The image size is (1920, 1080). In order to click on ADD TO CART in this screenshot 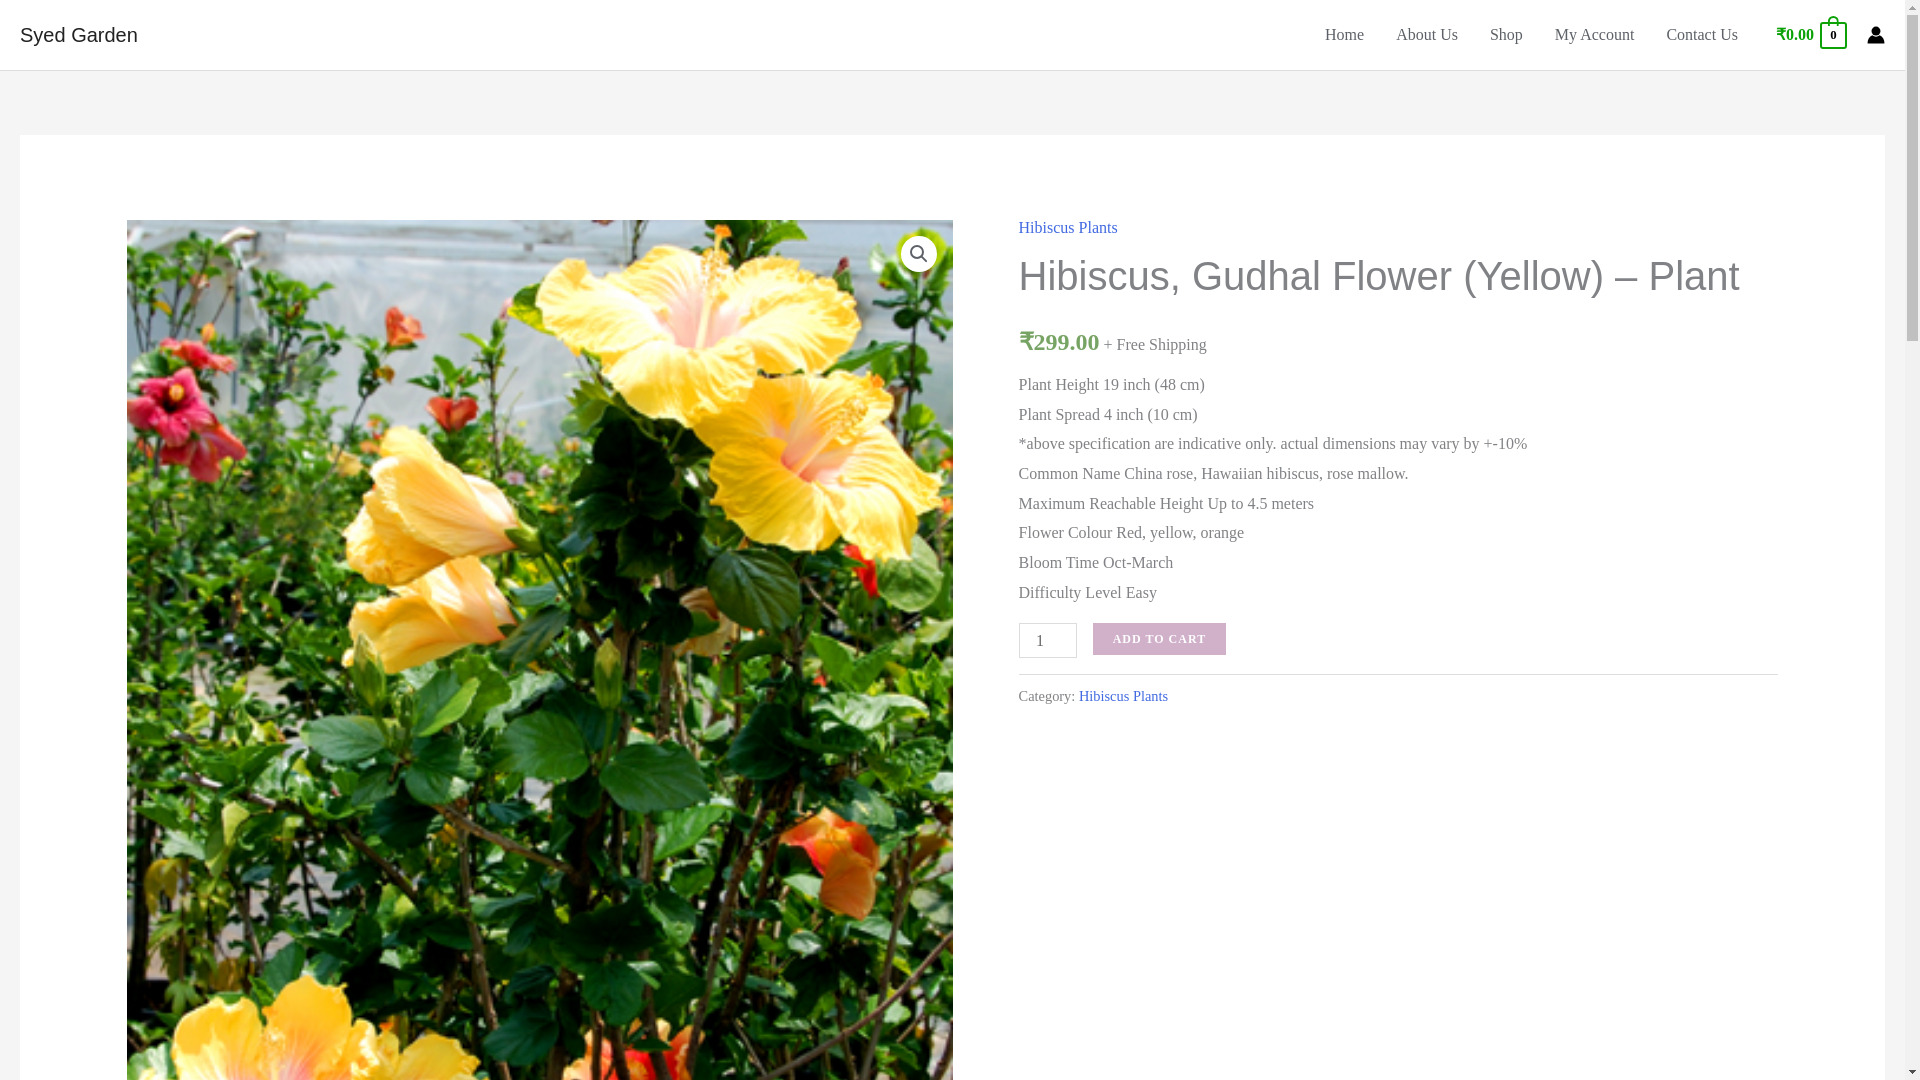, I will do `click(1159, 638)`.